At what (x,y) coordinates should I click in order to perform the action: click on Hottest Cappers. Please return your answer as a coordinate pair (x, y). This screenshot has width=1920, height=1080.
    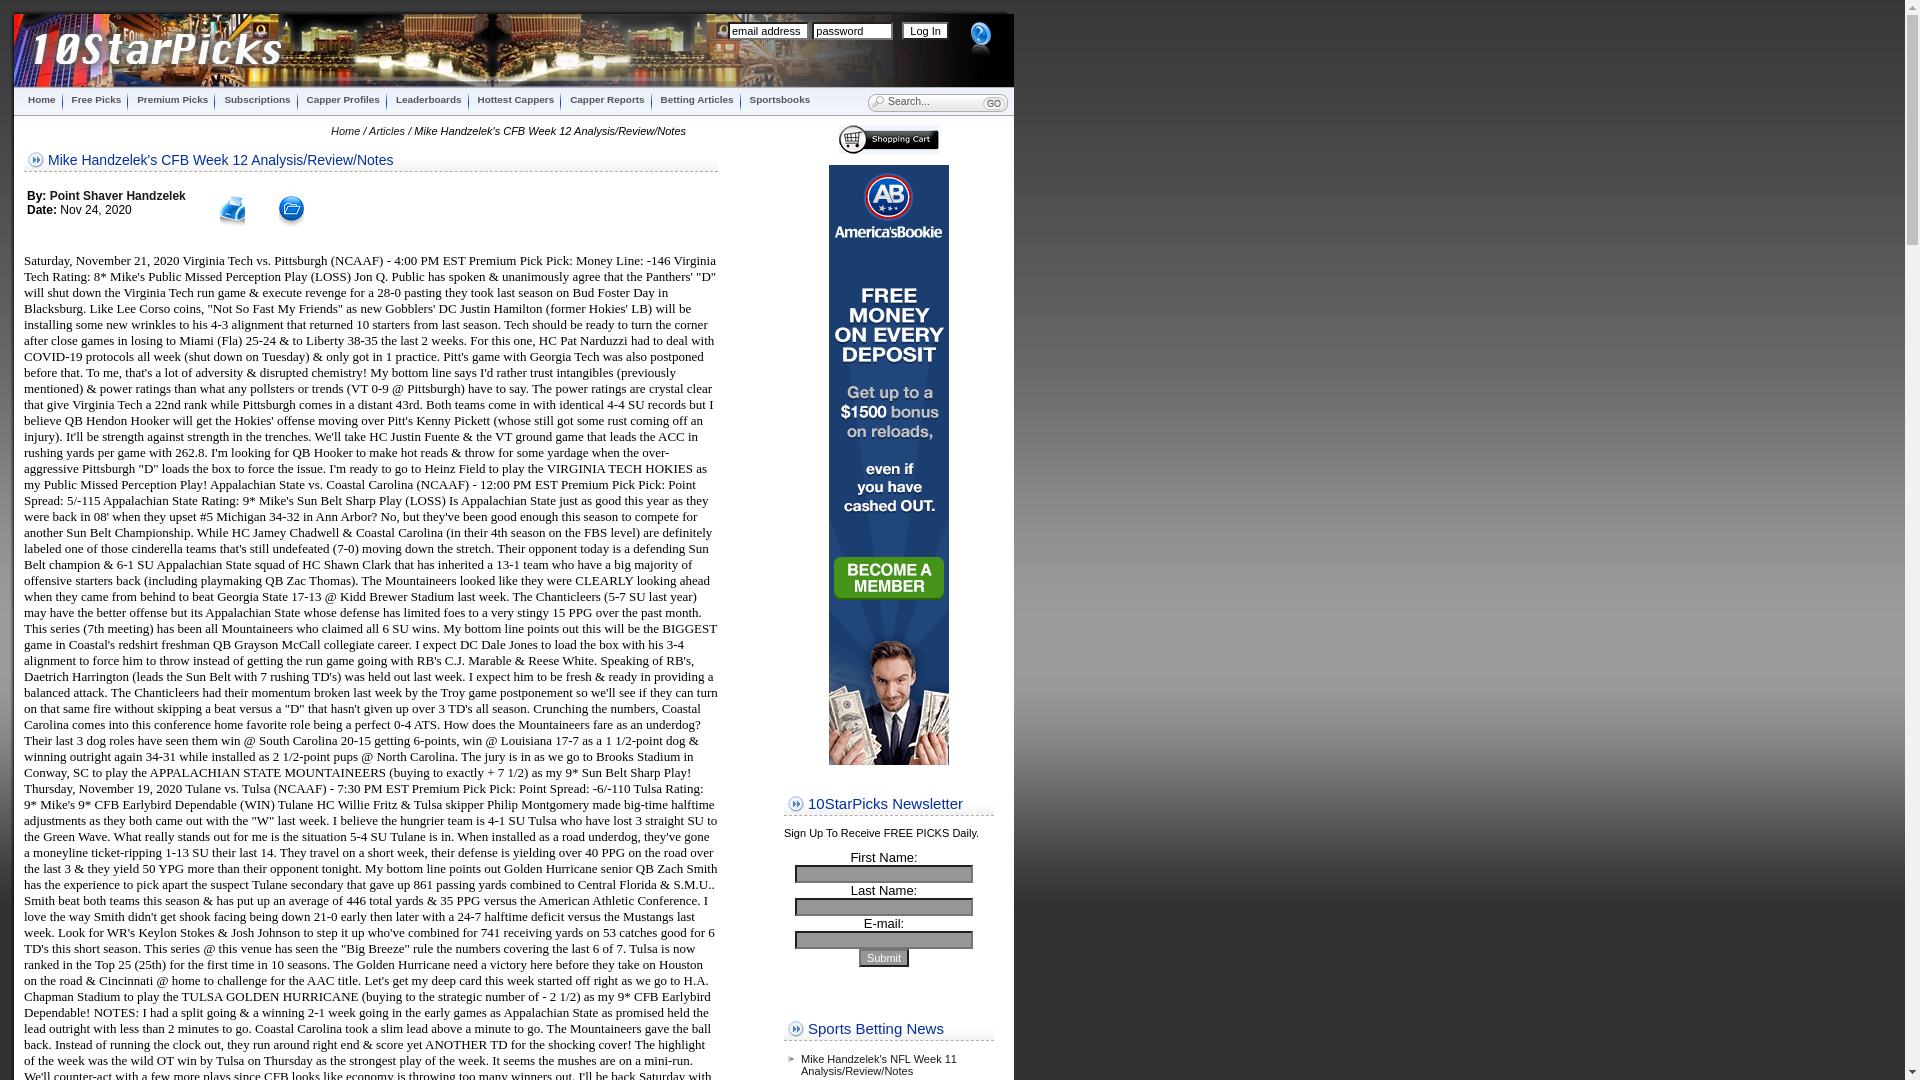
    Looking at the image, I should click on (516, 100).